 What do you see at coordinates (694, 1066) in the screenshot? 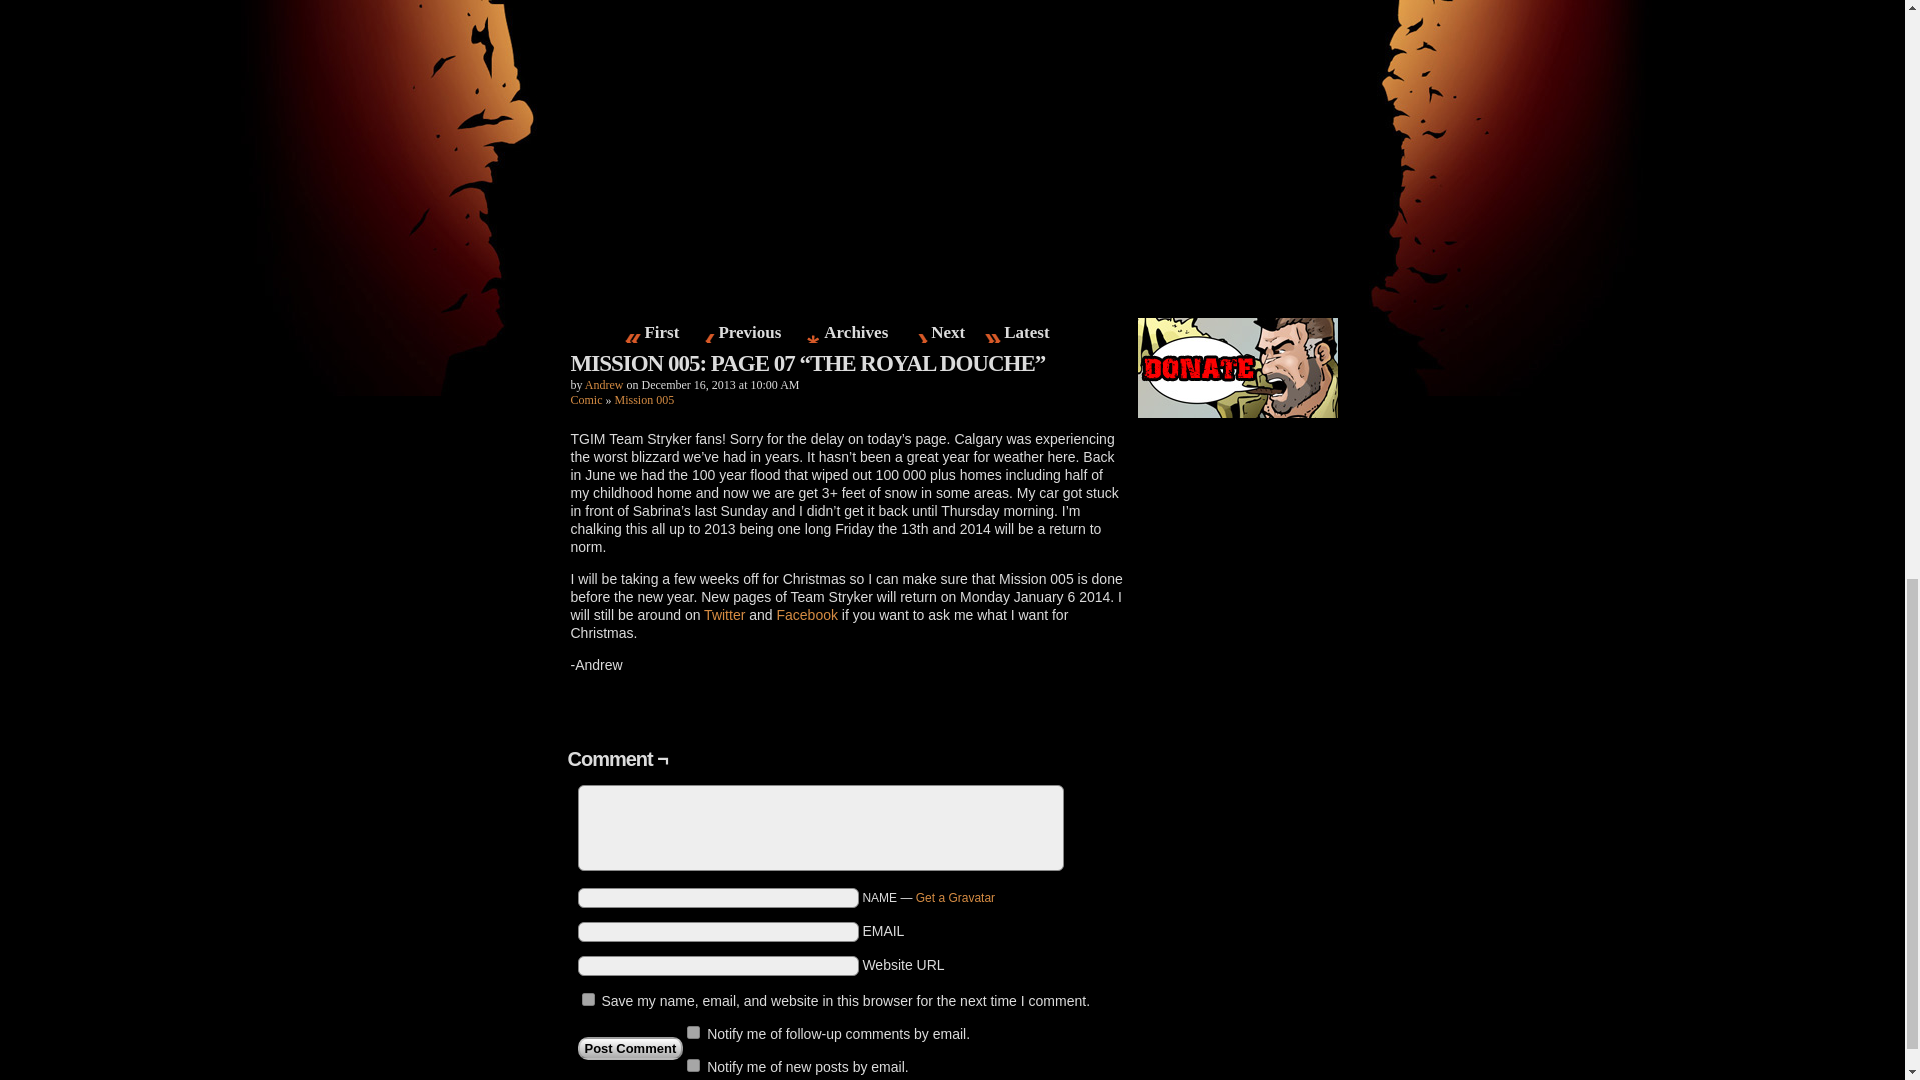
I see `subscribe` at bounding box center [694, 1066].